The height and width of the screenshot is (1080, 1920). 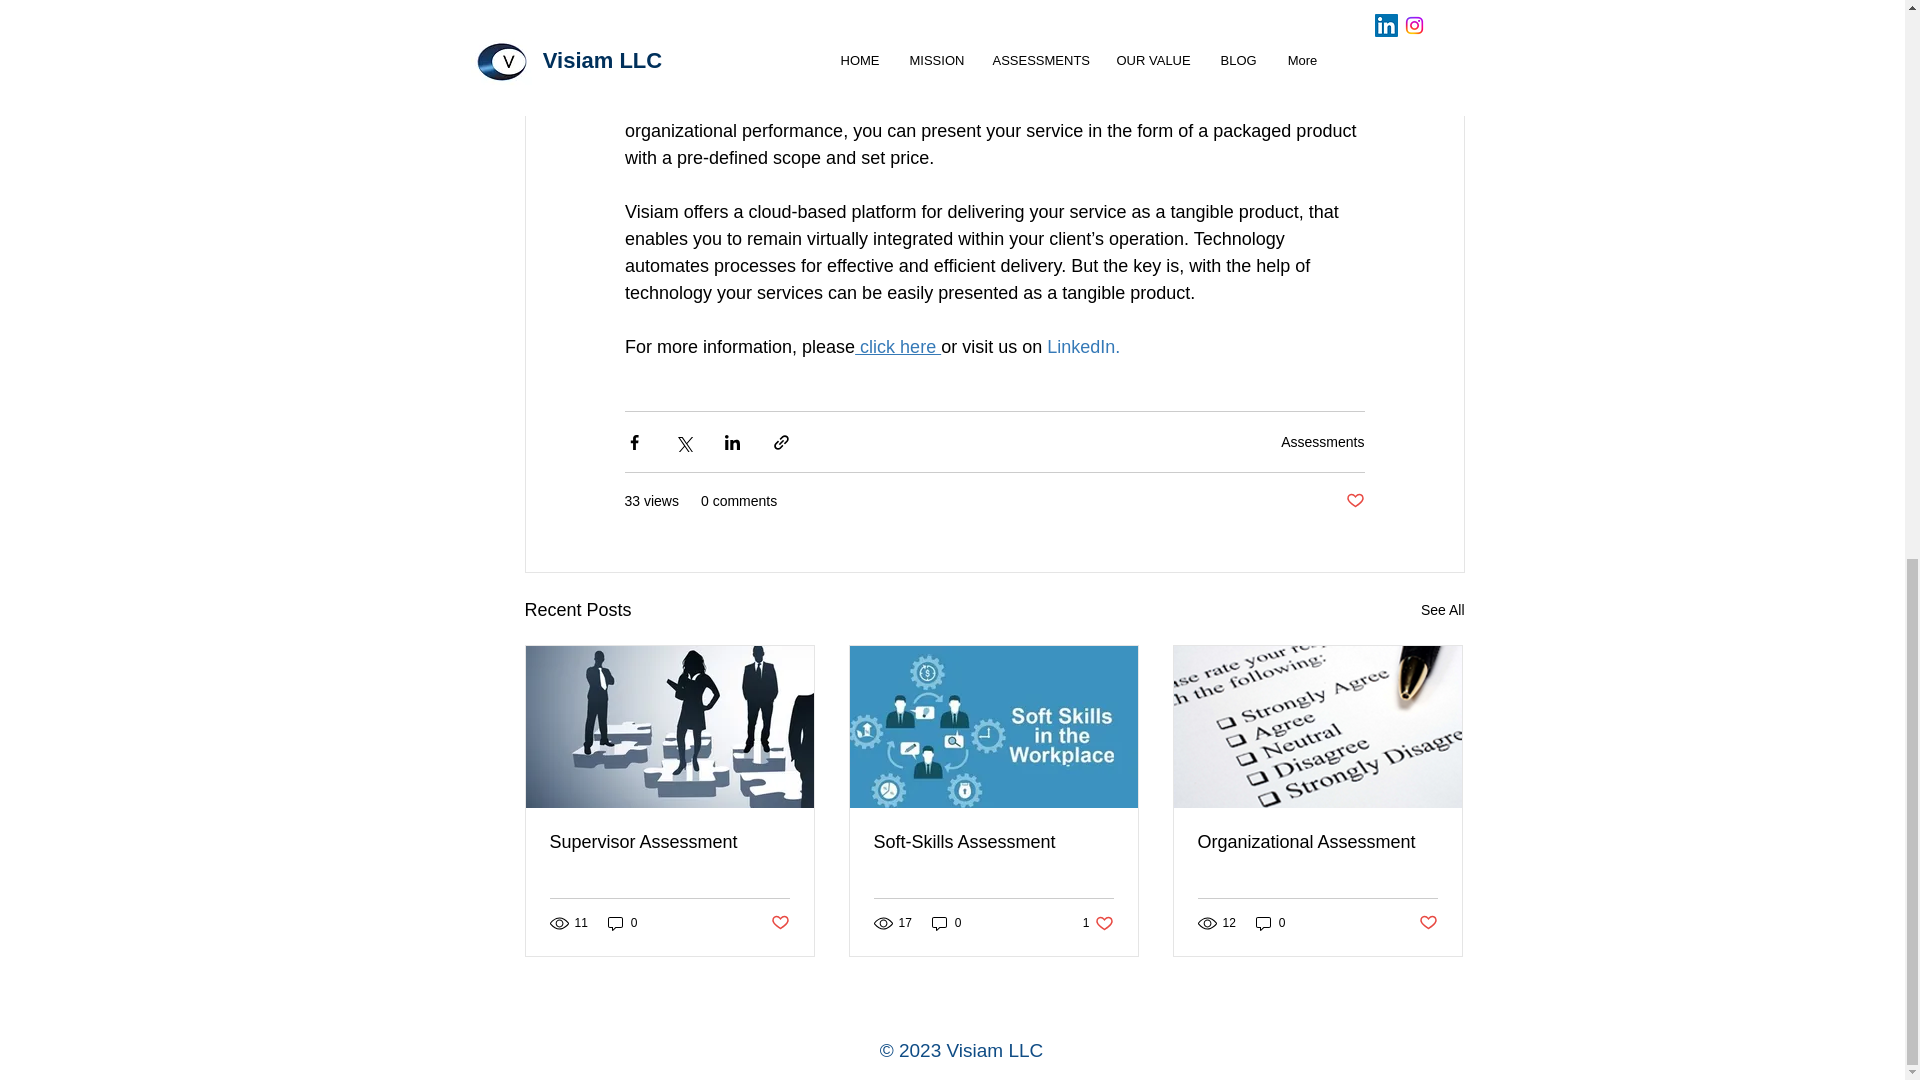 What do you see at coordinates (1318, 842) in the screenshot?
I see `Organizational Assessment` at bounding box center [1318, 842].